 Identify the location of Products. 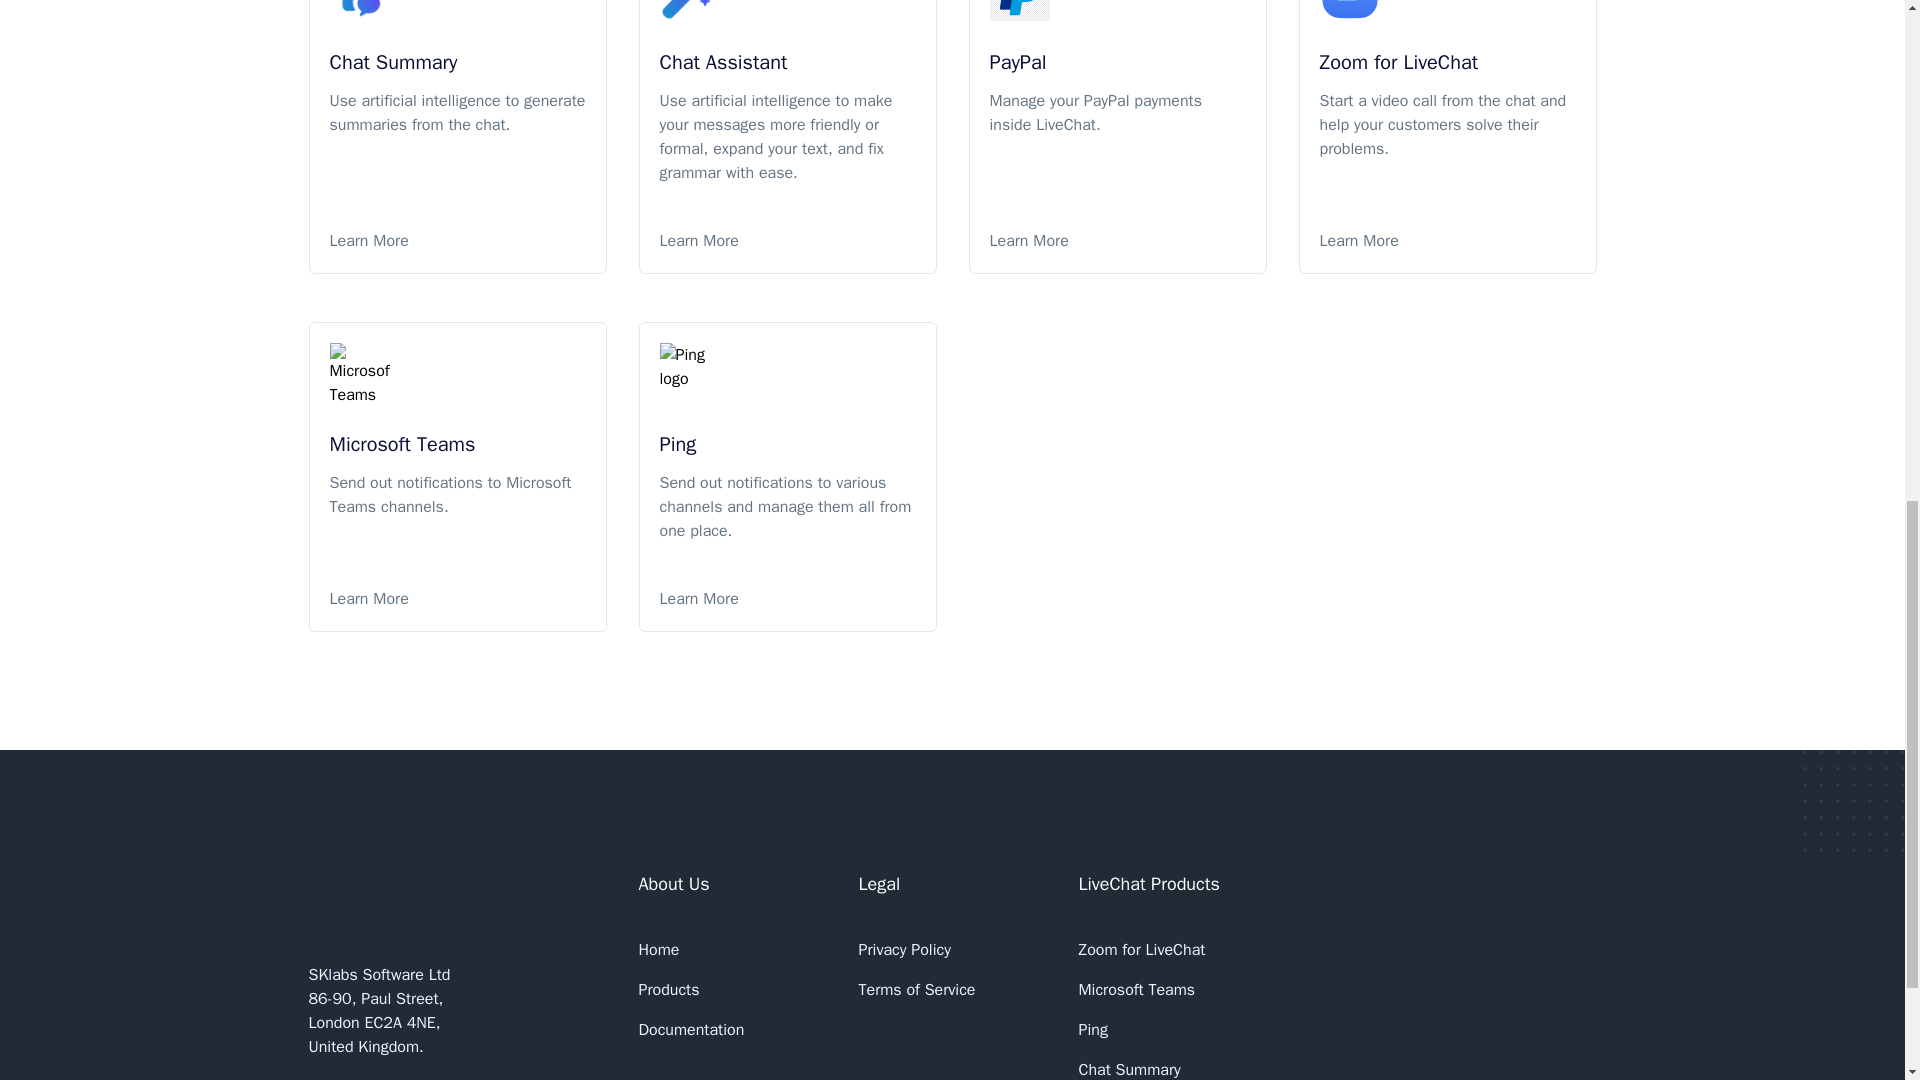
(668, 990).